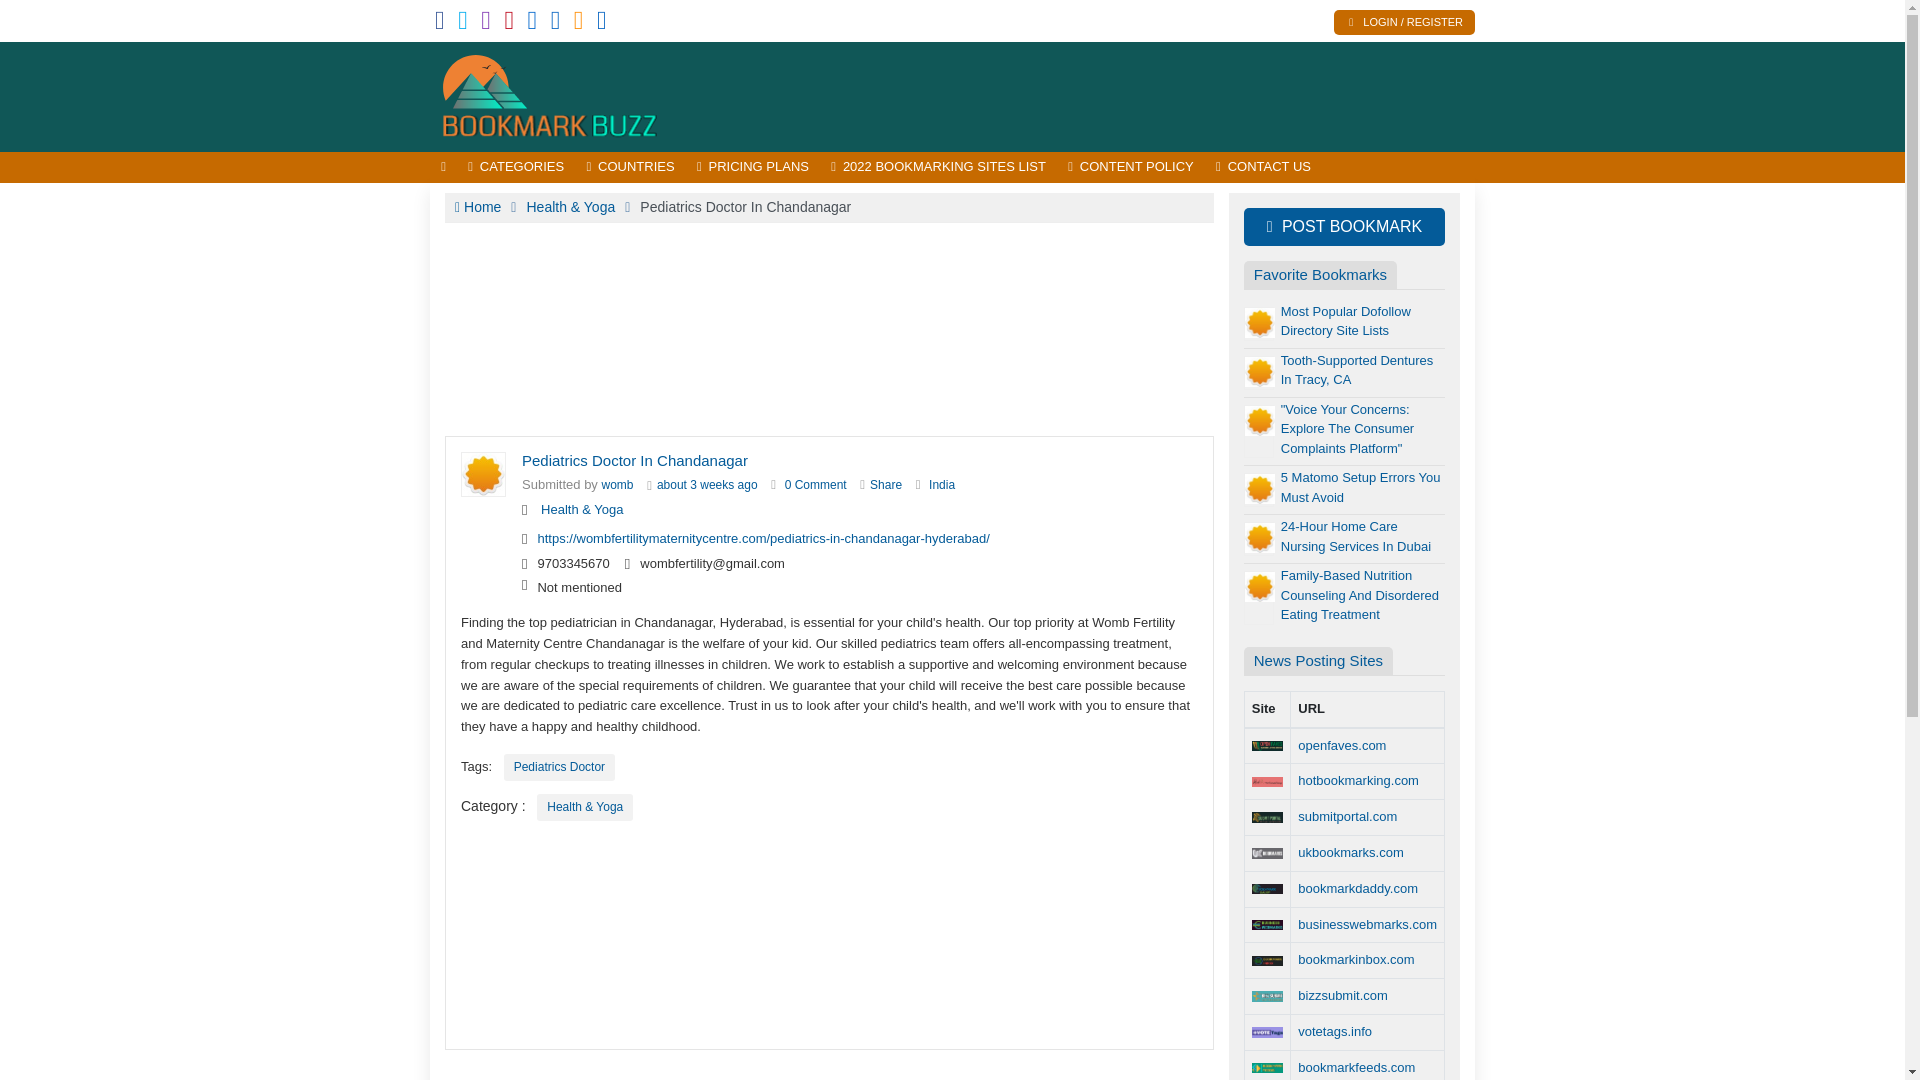 The image size is (1920, 1080). I want to click on 2022 BOOKMARKING SITES LIST, so click(938, 167).